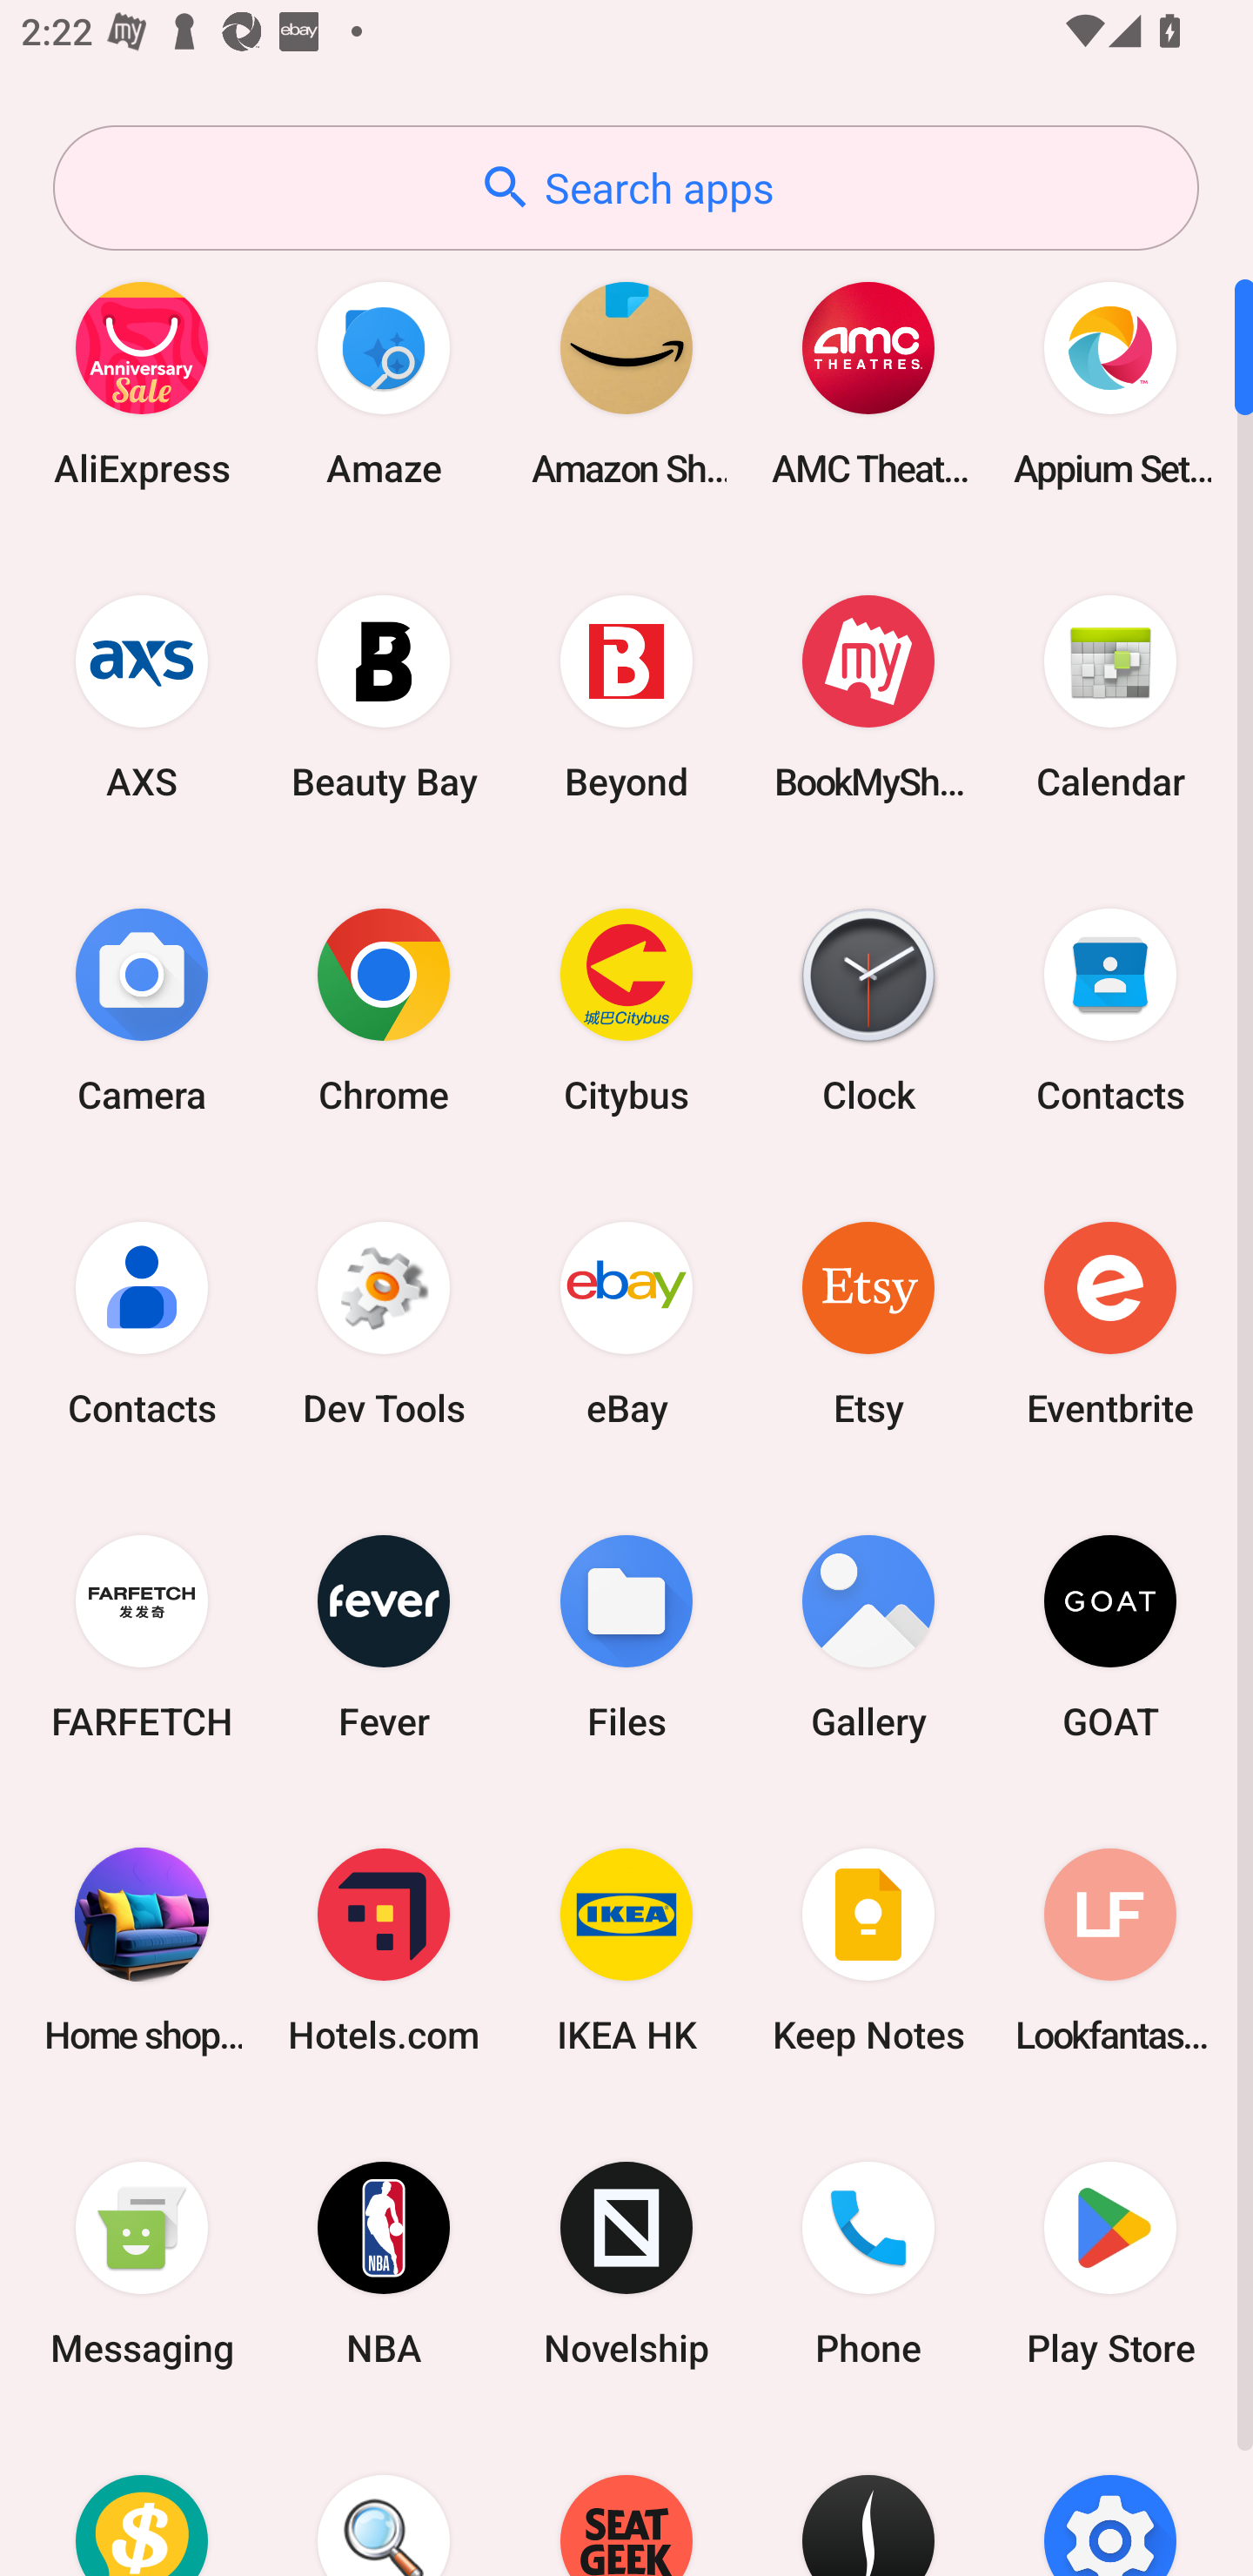 The height and width of the screenshot is (2576, 1253). What do you see at coordinates (384, 2264) in the screenshot?
I see `NBA` at bounding box center [384, 2264].